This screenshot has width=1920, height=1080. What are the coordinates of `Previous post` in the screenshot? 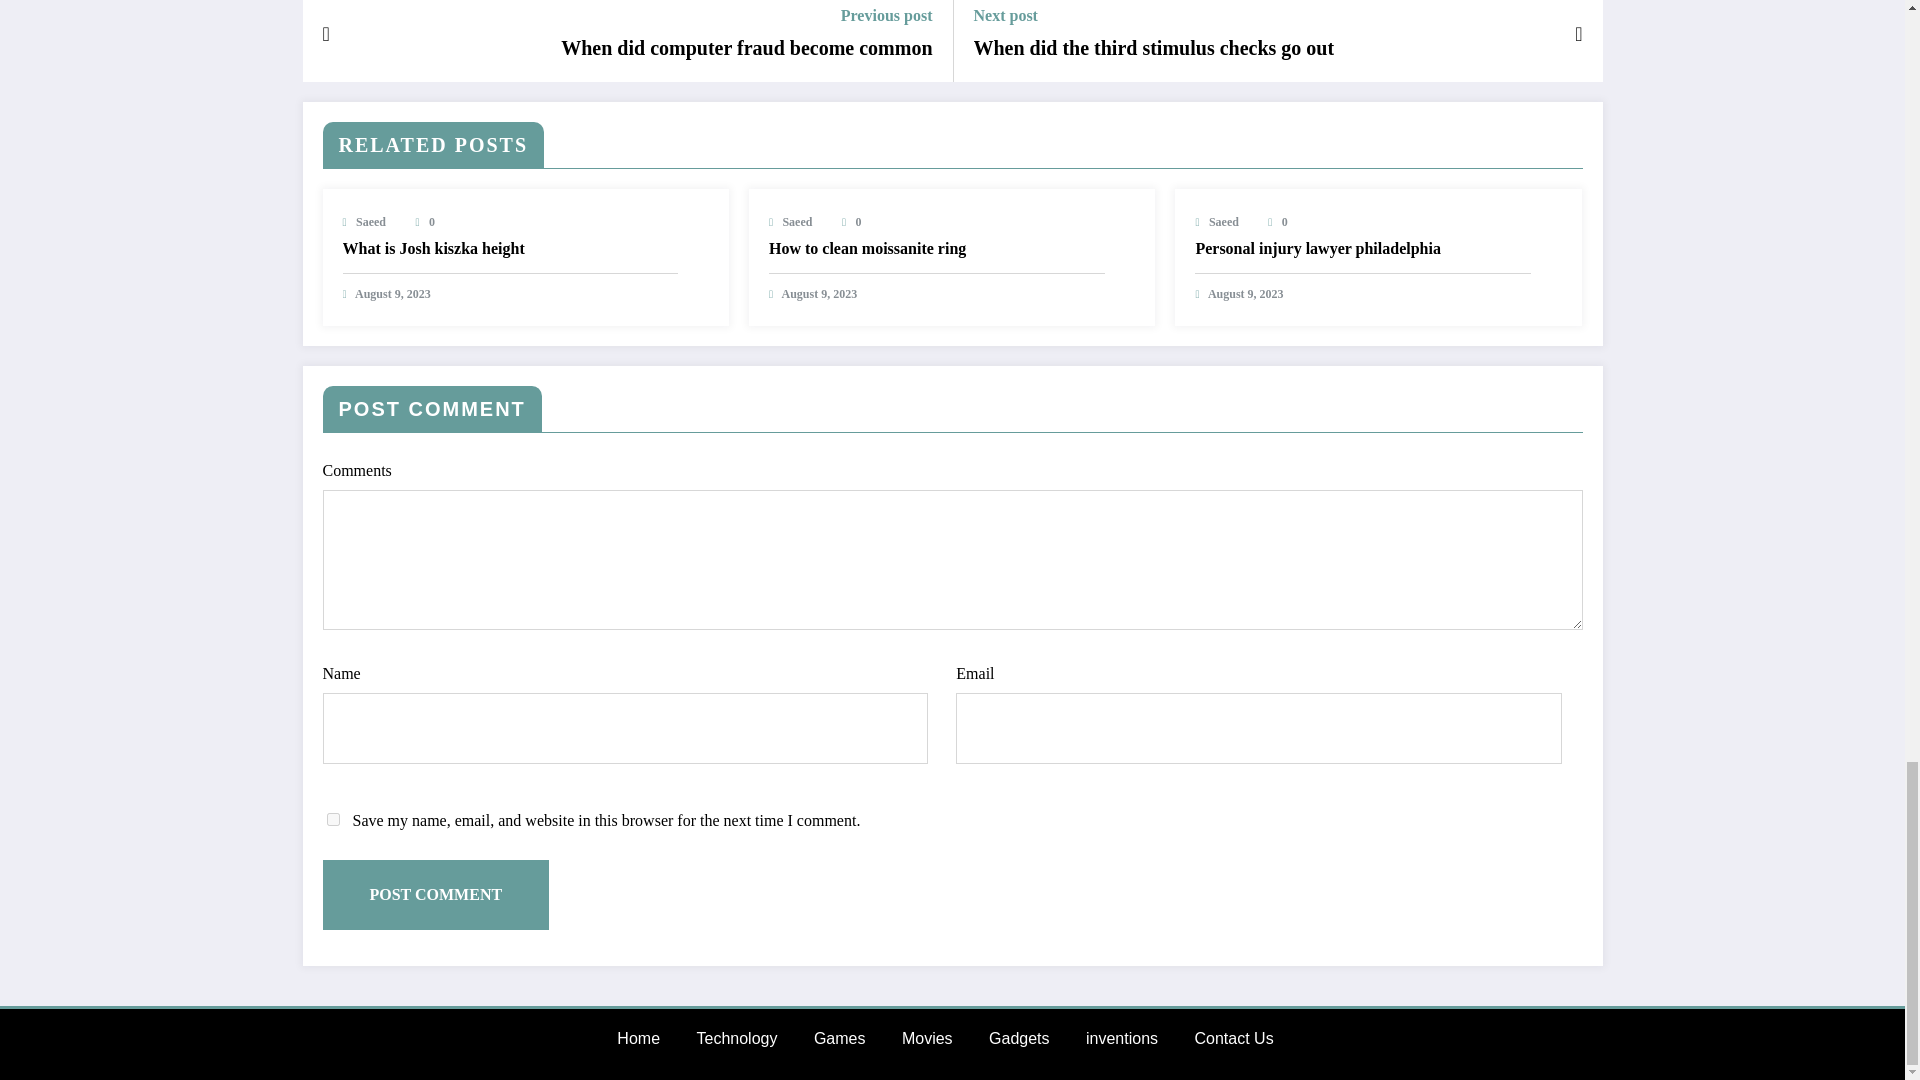 It's located at (746, 15).